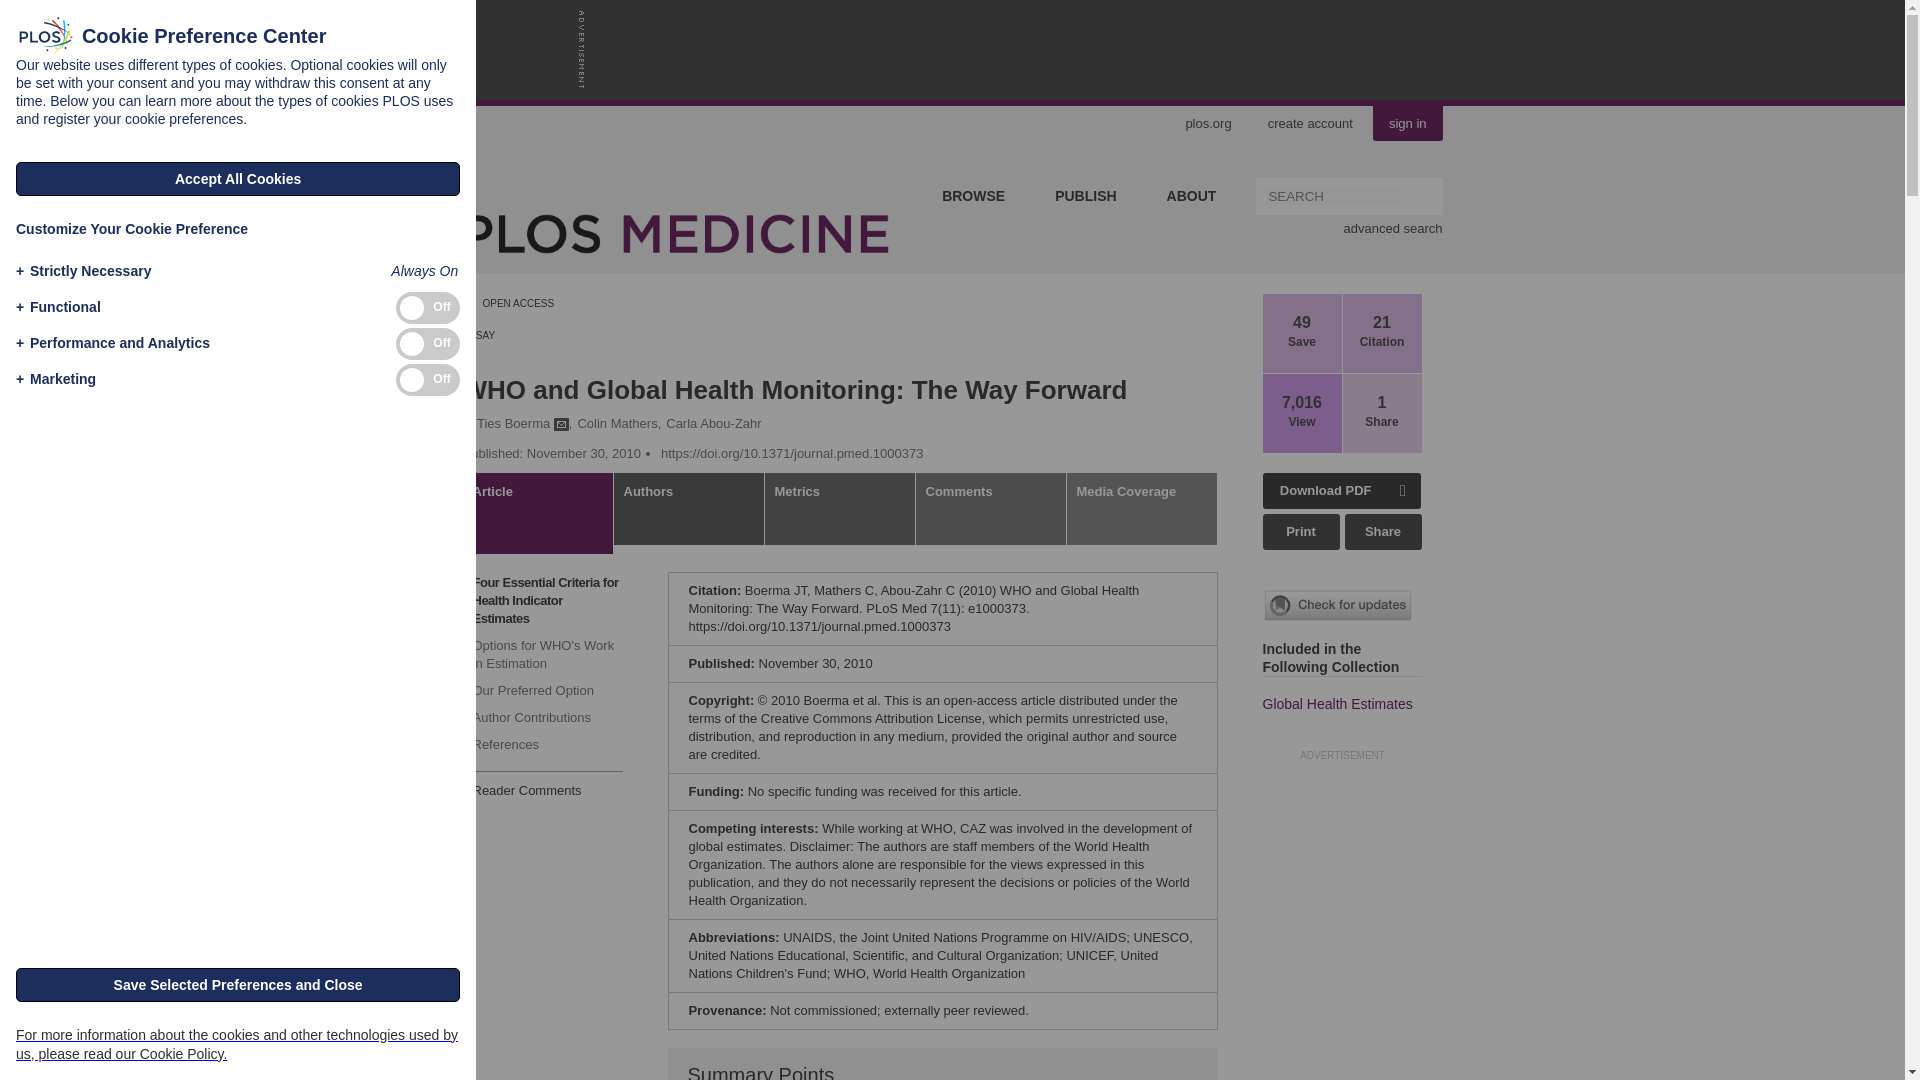 The image size is (1920, 1080). I want to click on J. Ties Boerma ,, so click(518, 424).